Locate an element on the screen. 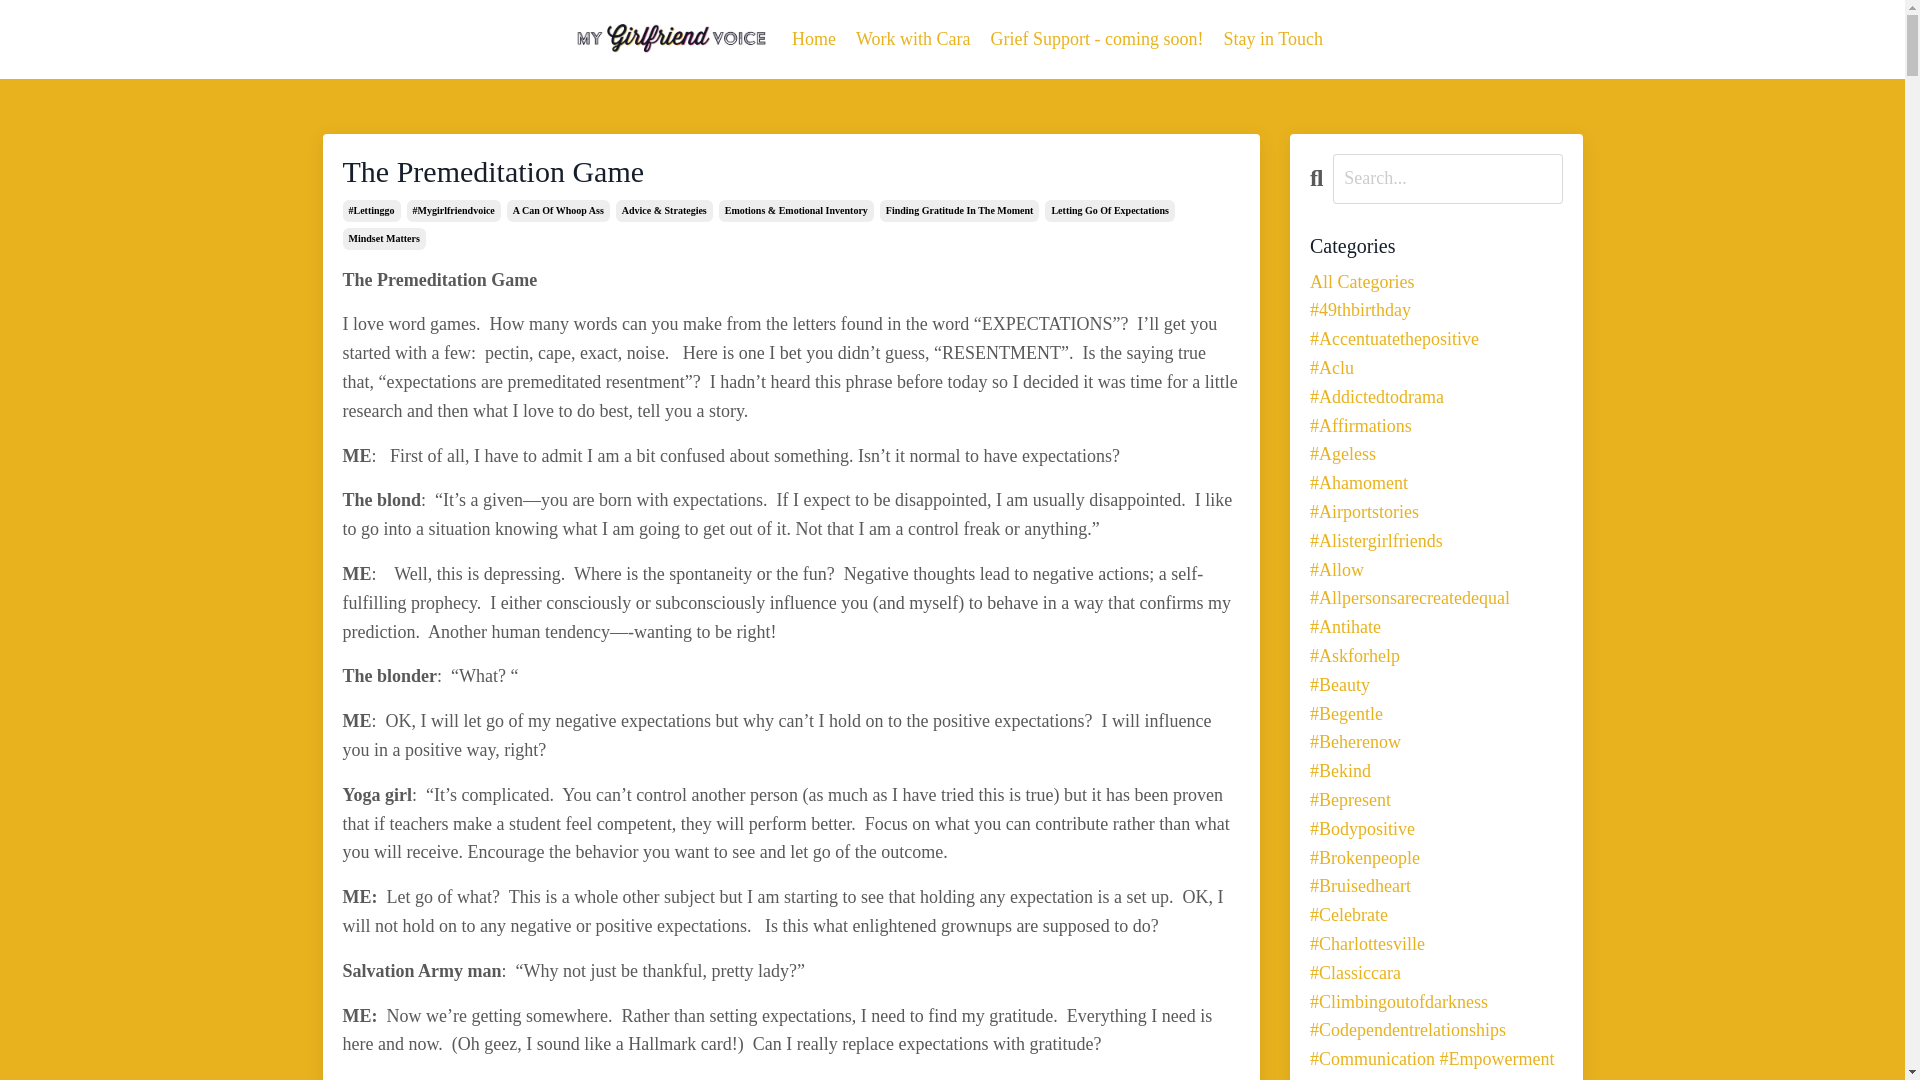 This screenshot has height=1080, width=1920. All Categories is located at coordinates (1436, 282).